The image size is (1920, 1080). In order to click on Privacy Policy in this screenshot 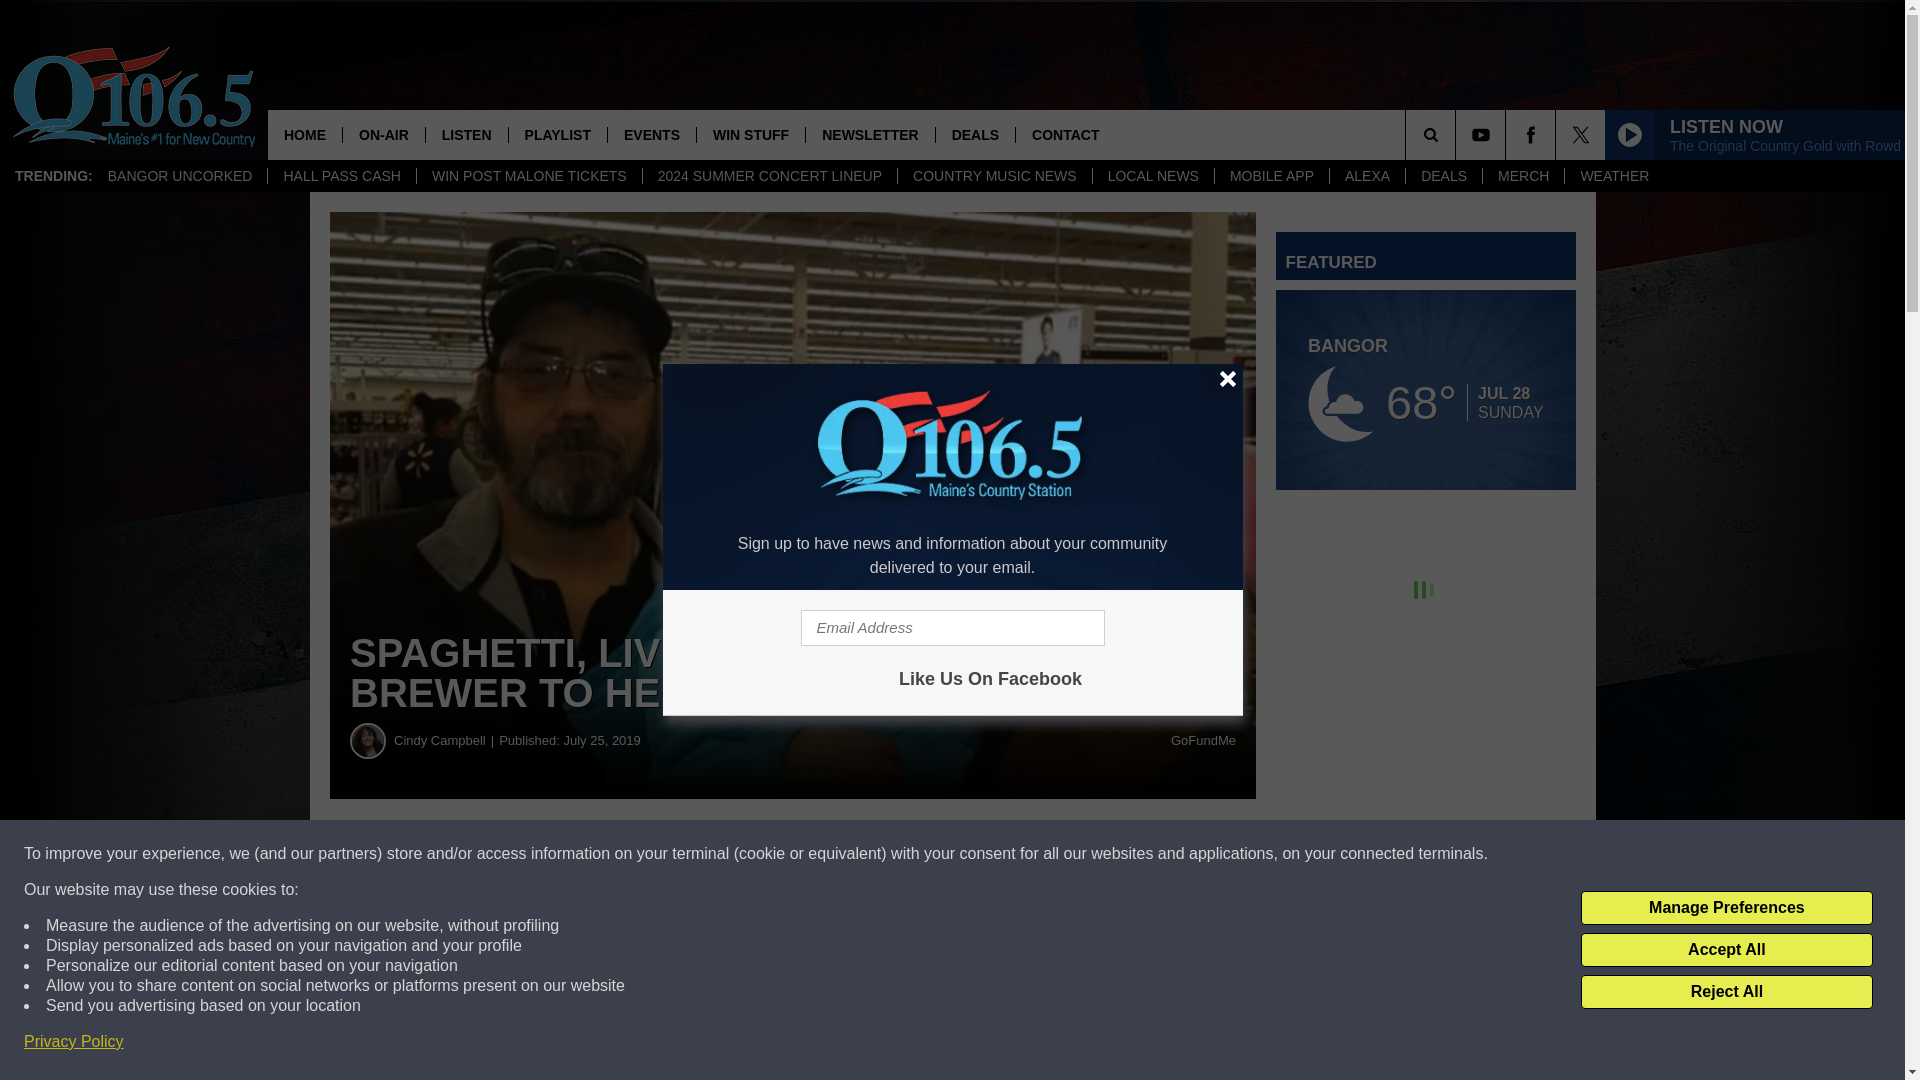, I will do `click(74, 1042)`.